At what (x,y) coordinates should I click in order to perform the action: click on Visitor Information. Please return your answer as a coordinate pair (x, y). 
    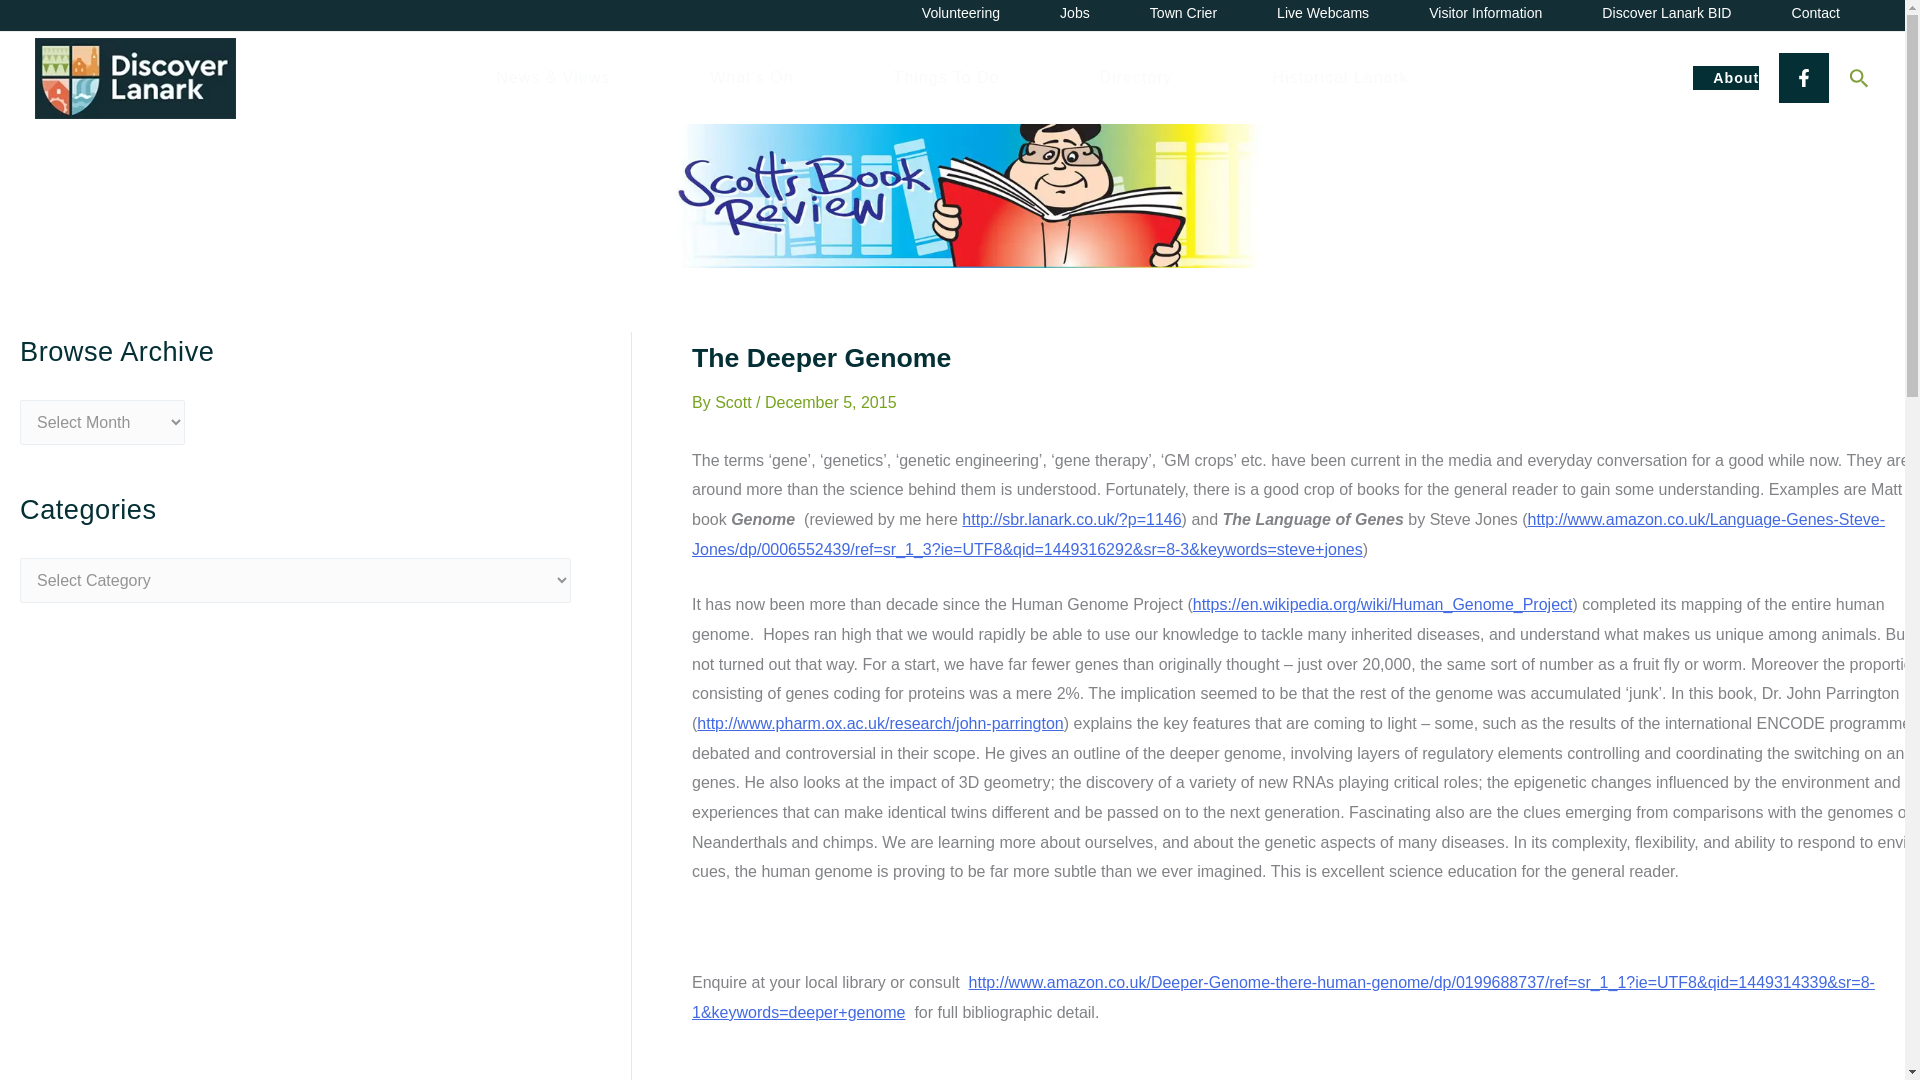
    Looking at the image, I should click on (1486, 16).